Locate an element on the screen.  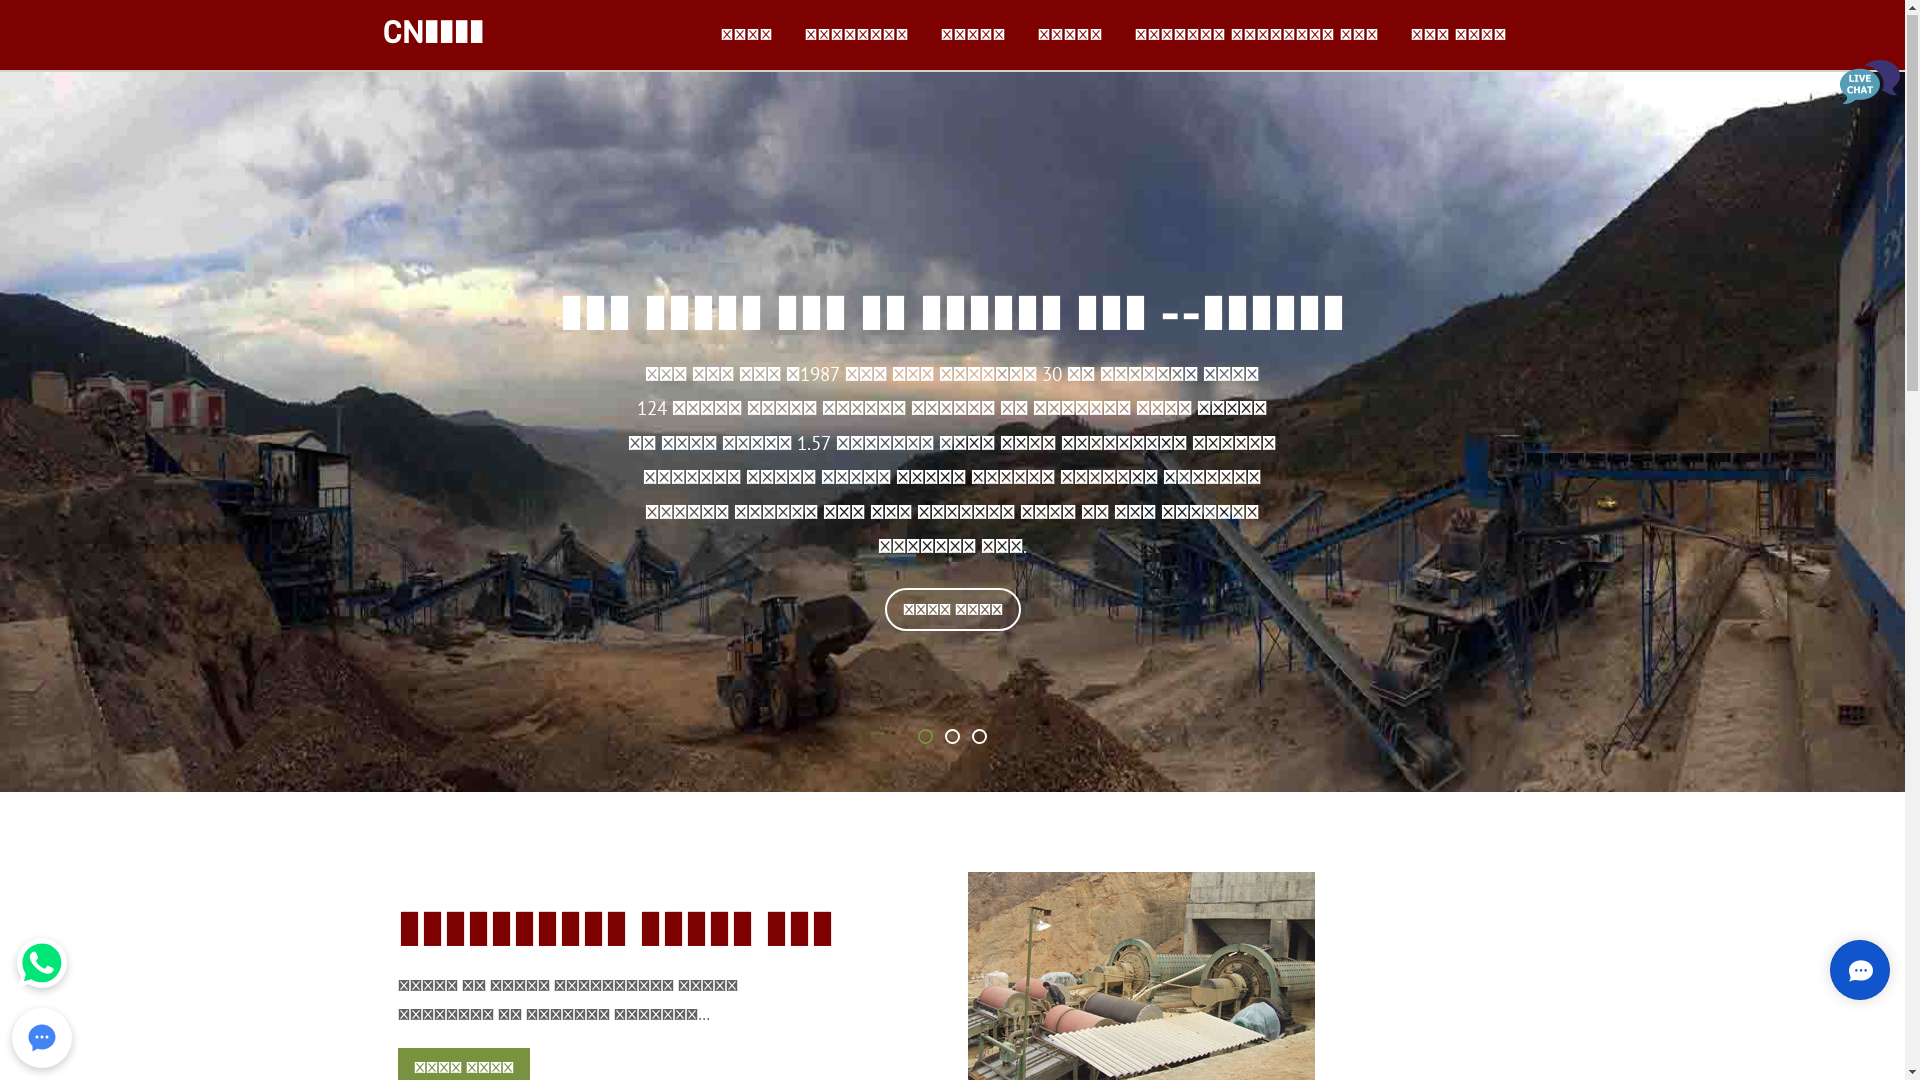
2 is located at coordinates (952, 738).